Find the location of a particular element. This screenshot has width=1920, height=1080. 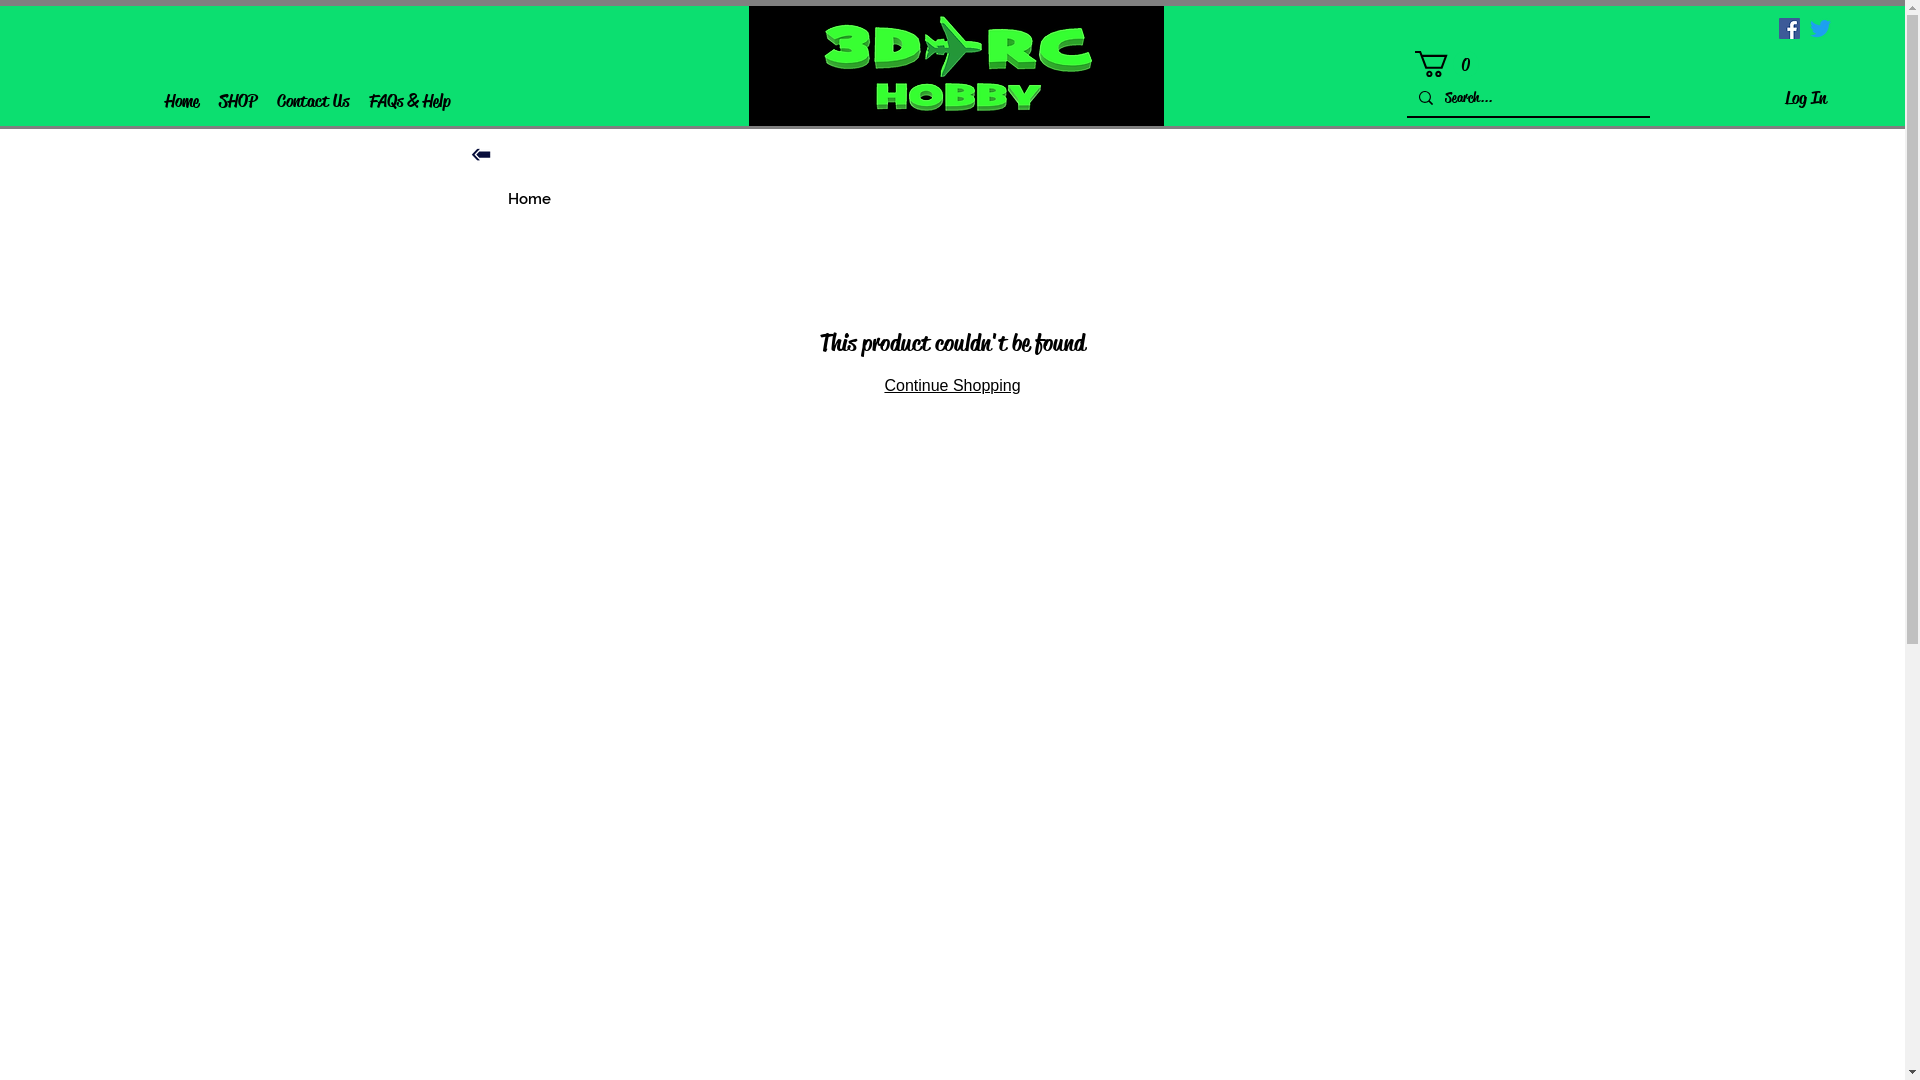

Home is located at coordinates (530, 199).